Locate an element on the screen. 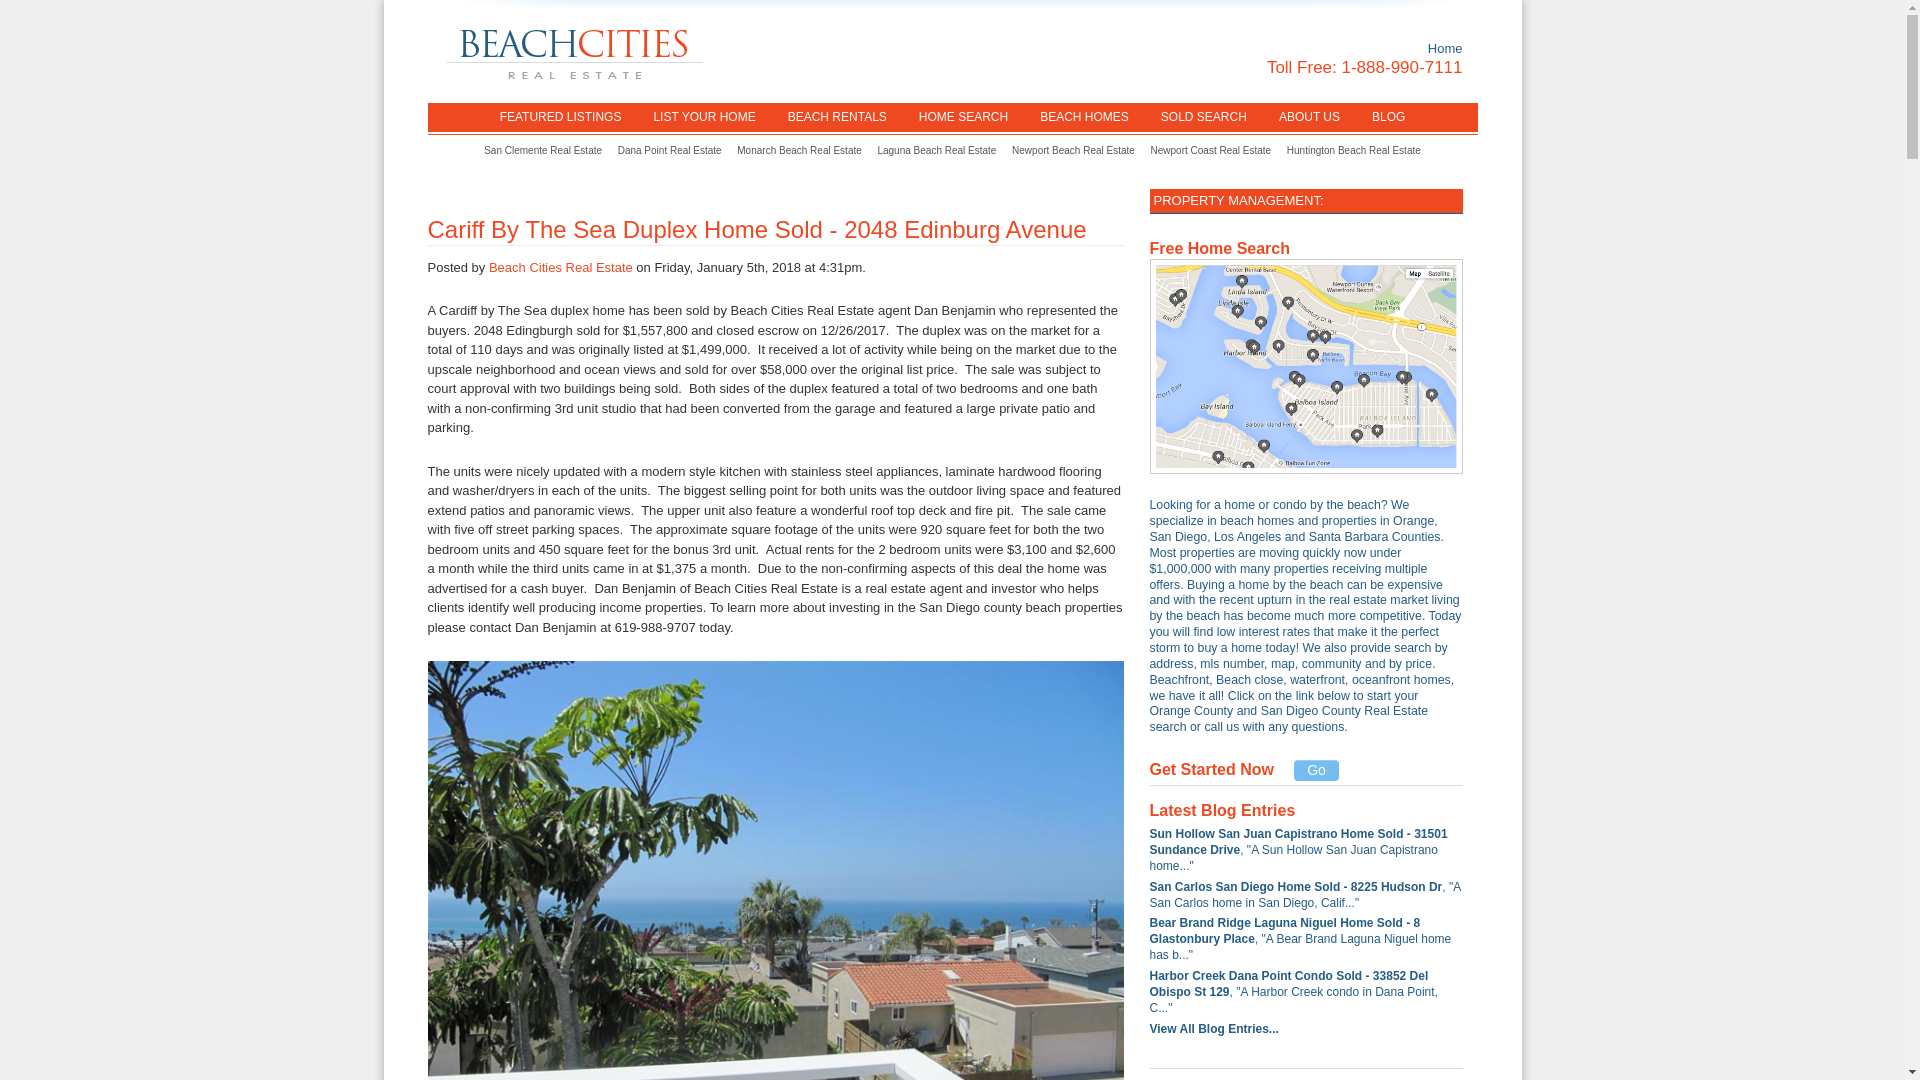 This screenshot has width=1920, height=1080. FEATURED LISTINGS is located at coordinates (560, 116).